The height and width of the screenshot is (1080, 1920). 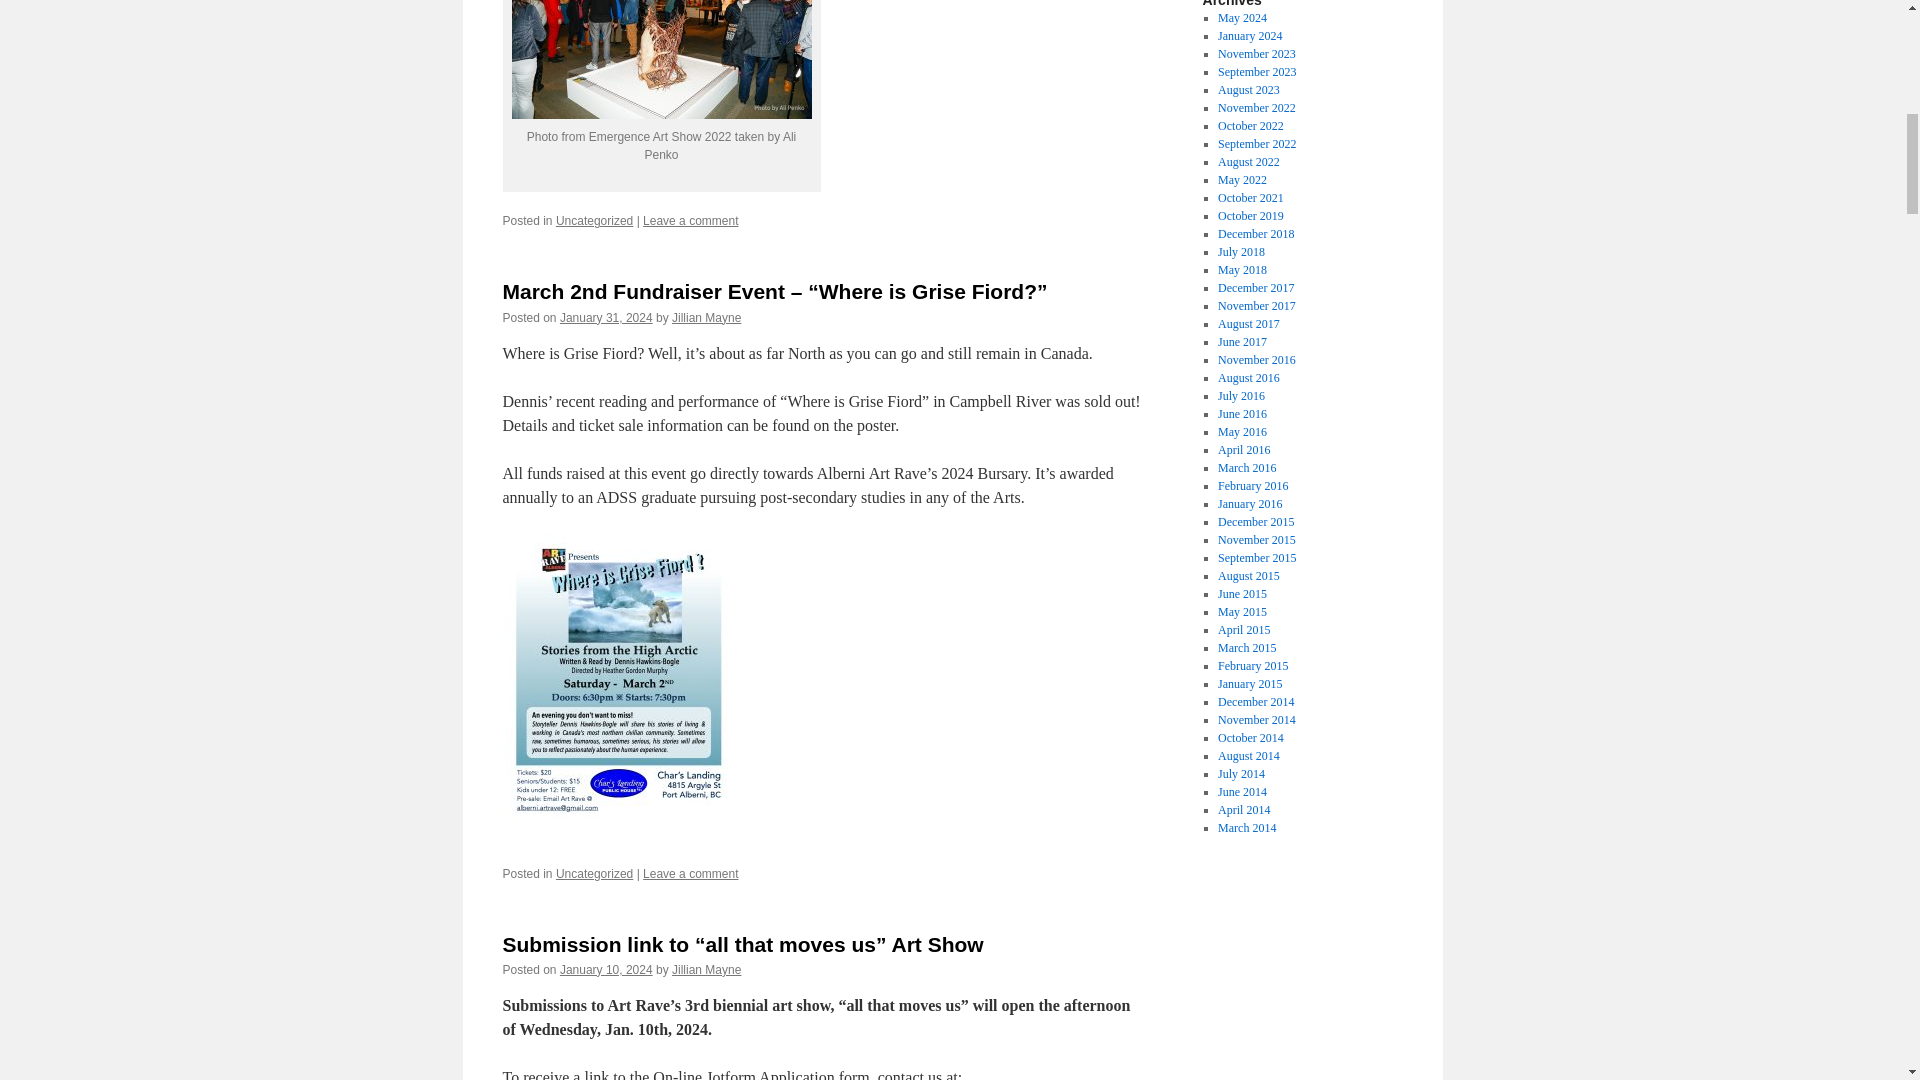 I want to click on View all posts by Jillian Mayne, so click(x=706, y=970).